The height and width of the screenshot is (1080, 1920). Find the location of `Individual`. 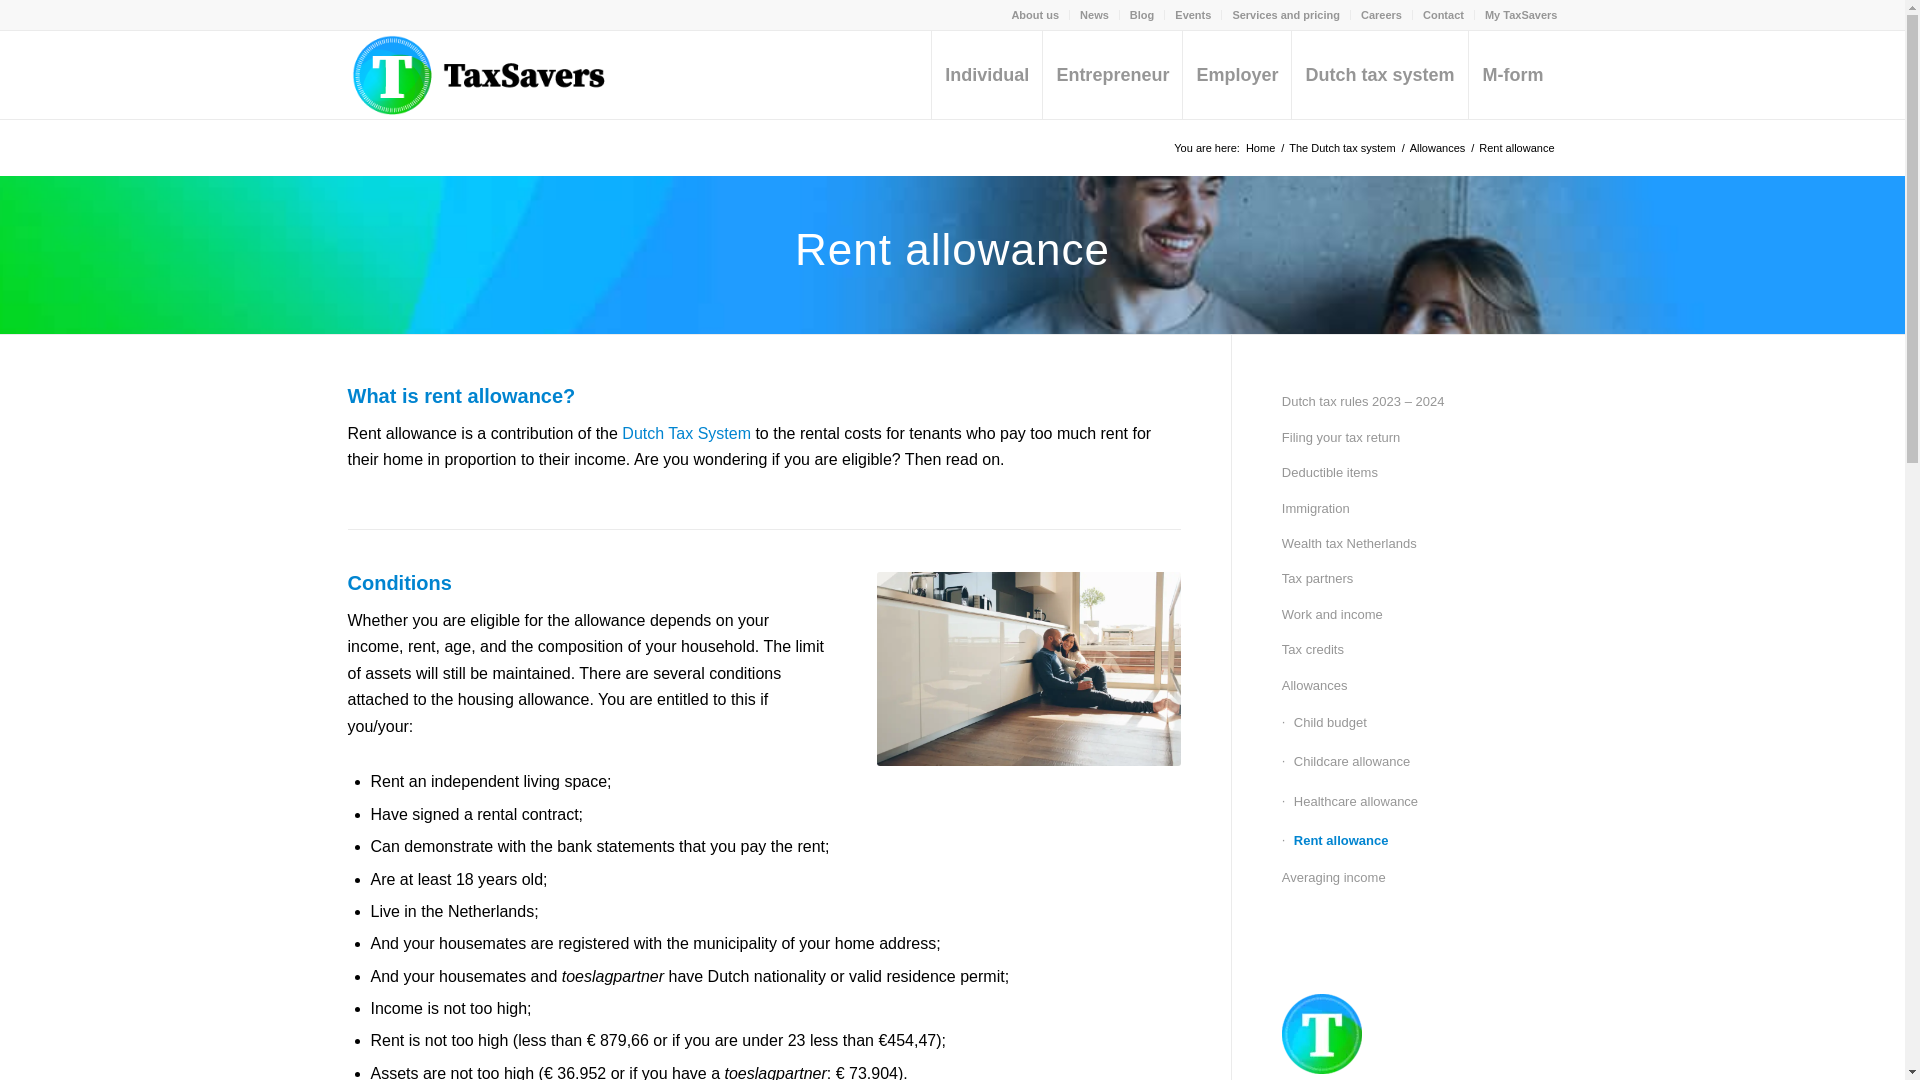

Individual is located at coordinates (986, 74).